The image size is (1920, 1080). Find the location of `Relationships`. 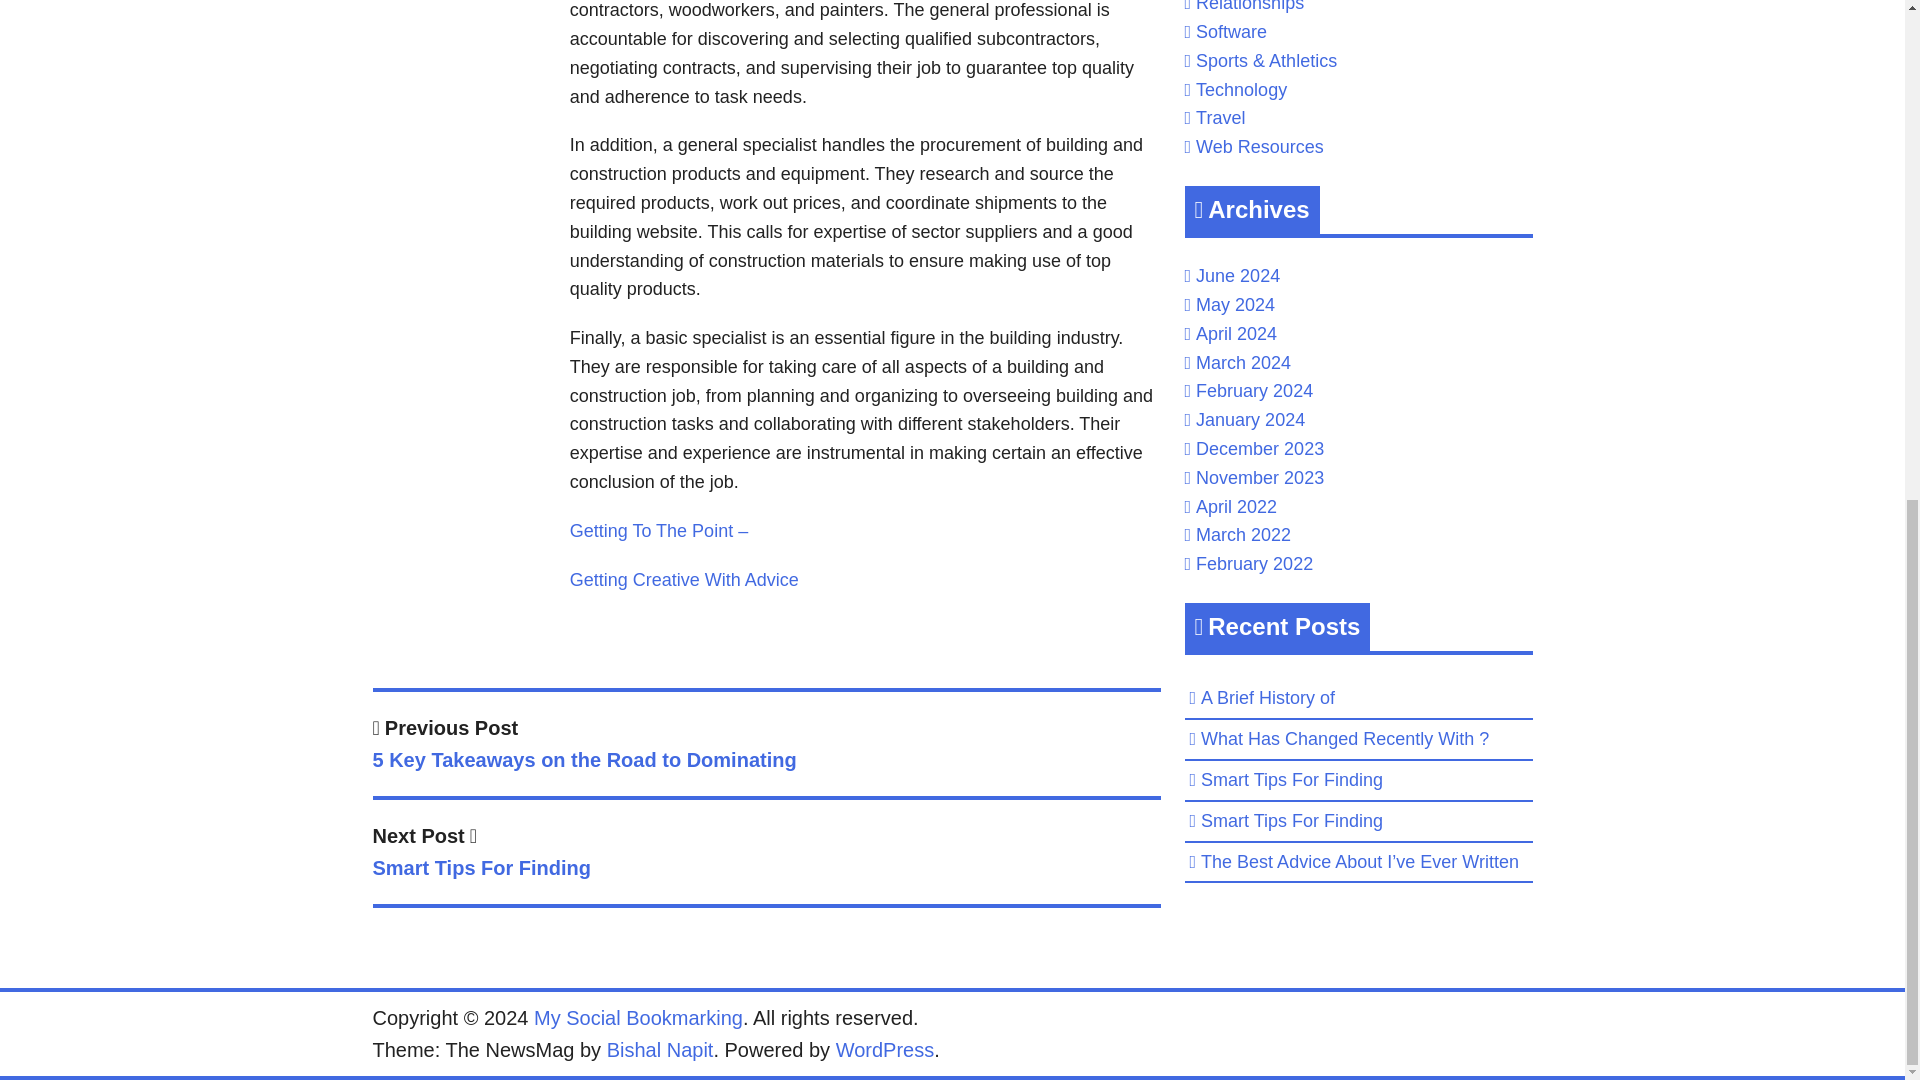

Relationships is located at coordinates (1250, 6).